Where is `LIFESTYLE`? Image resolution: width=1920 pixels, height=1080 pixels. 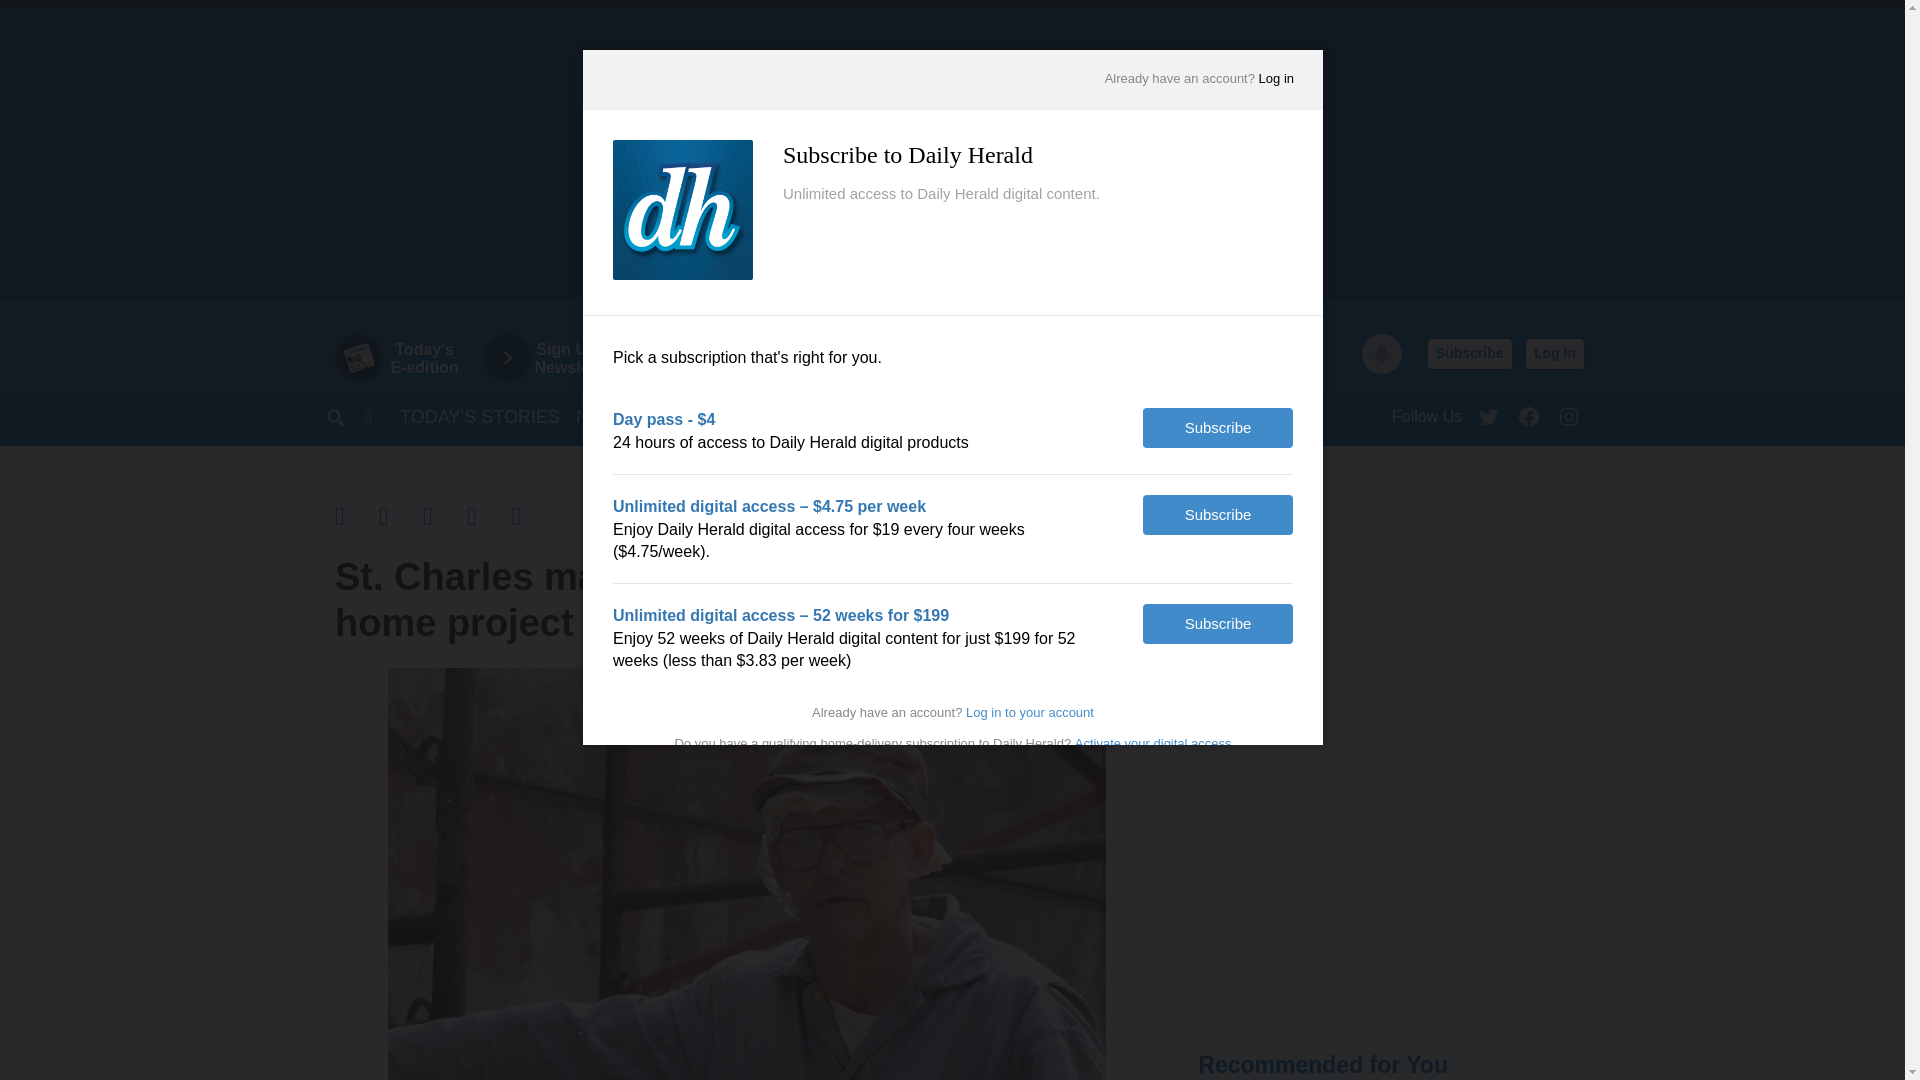 LIFESTYLE is located at coordinates (774, 416).